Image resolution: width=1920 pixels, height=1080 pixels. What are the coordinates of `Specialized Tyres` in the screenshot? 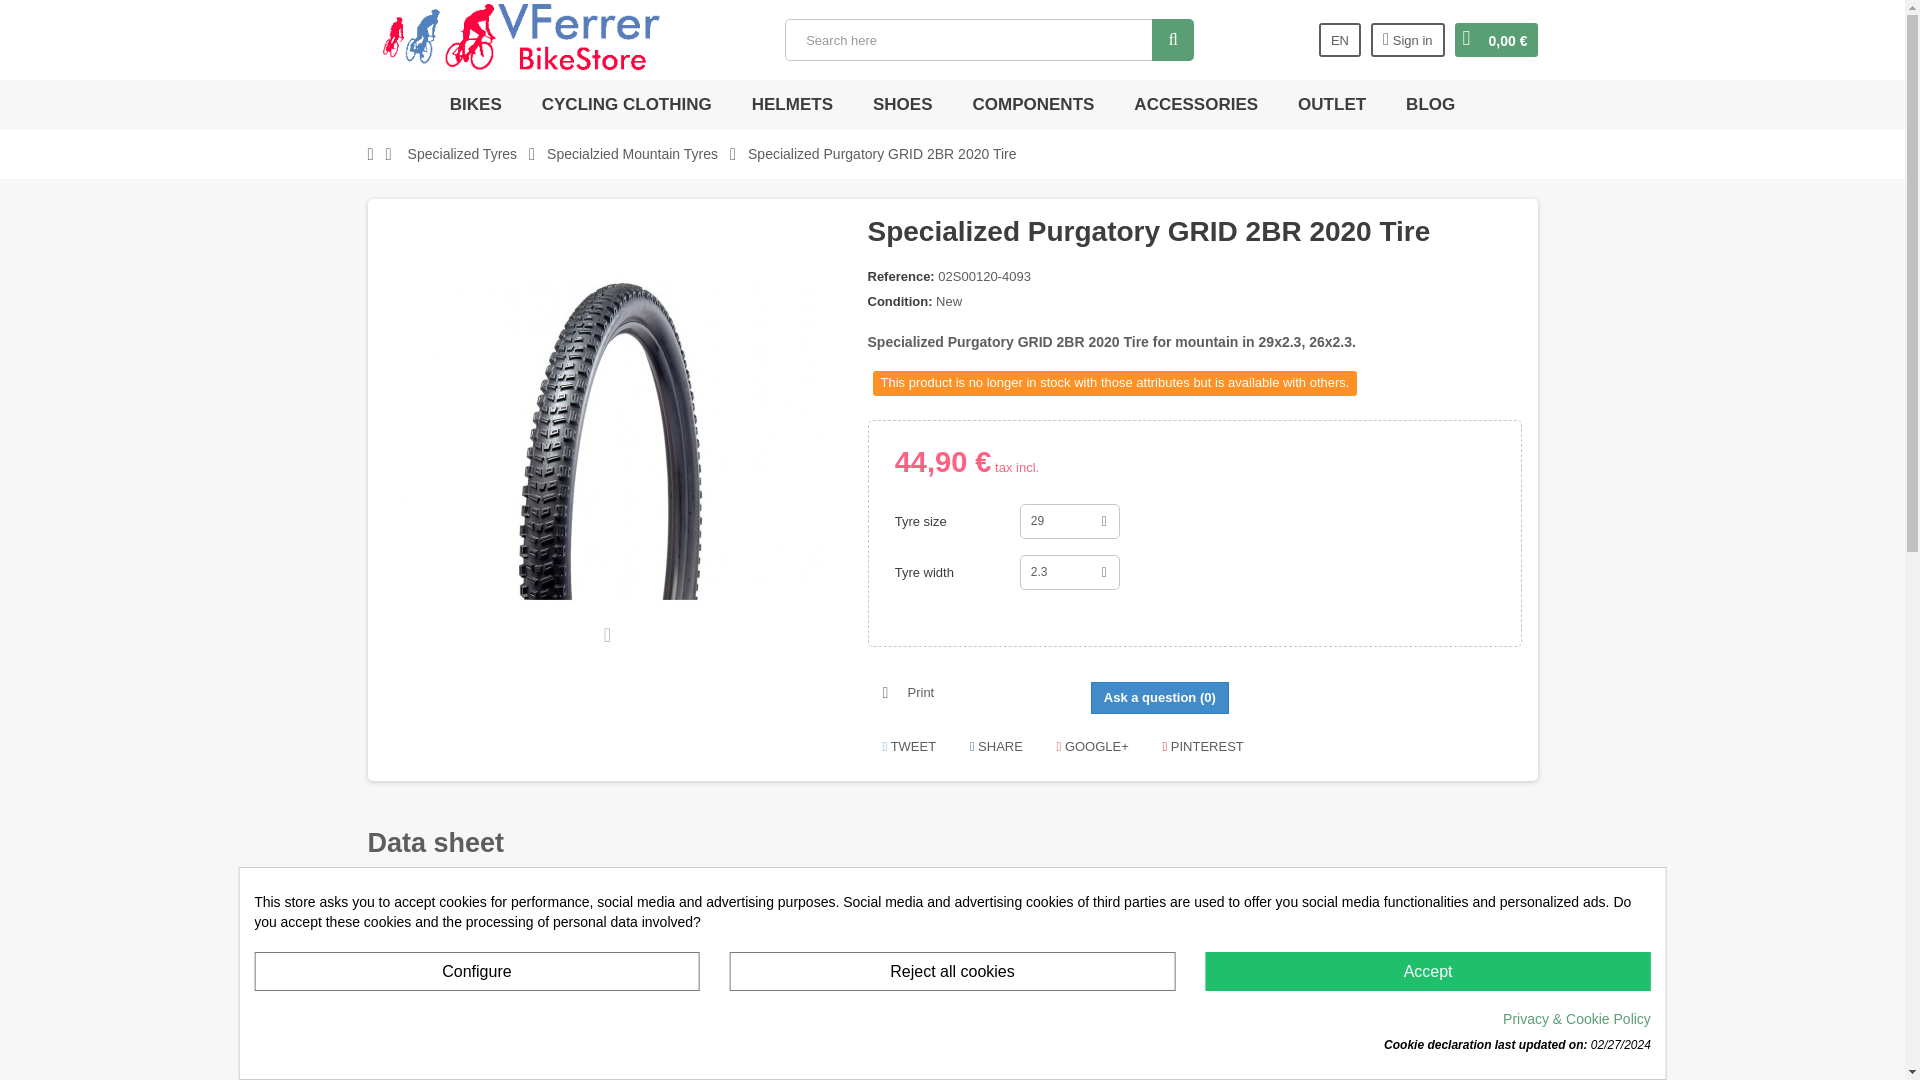 It's located at (462, 154).